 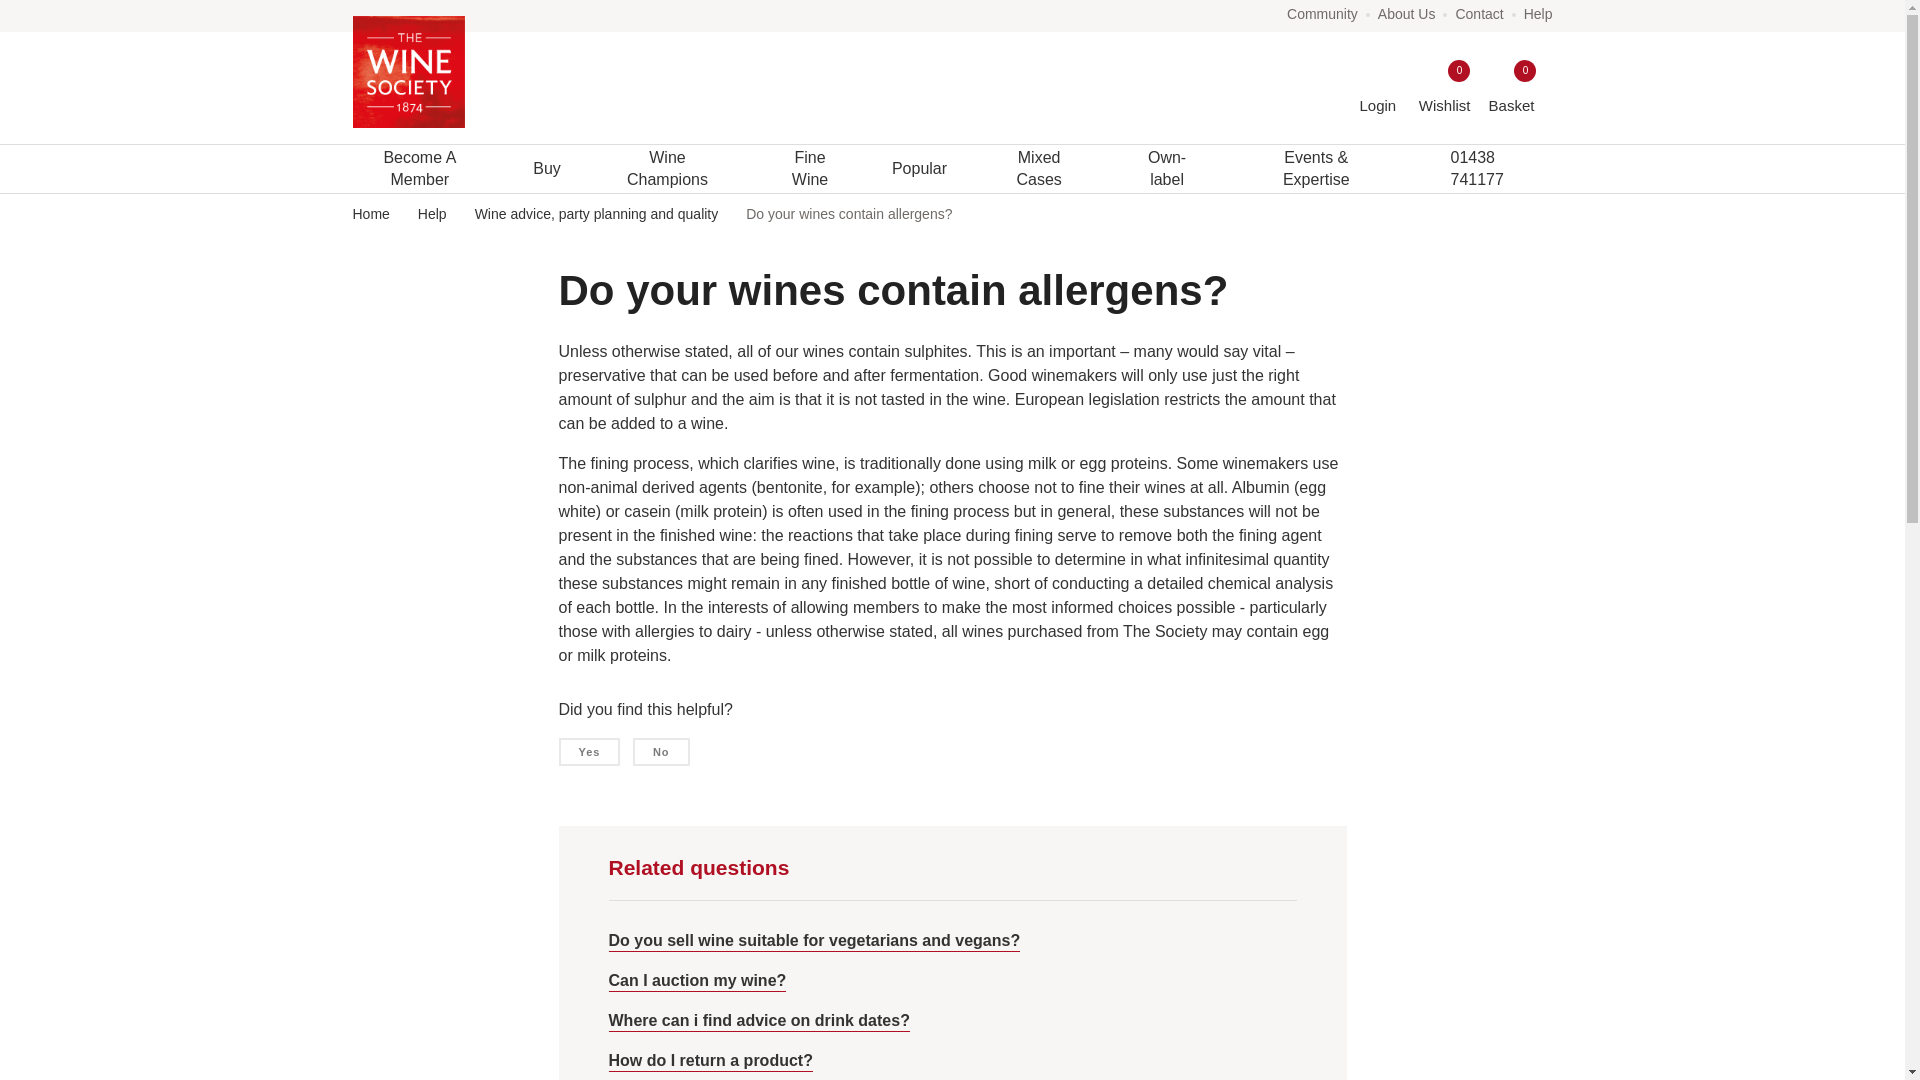 What do you see at coordinates (1378, 88) in the screenshot?
I see `Become A Member` at bounding box center [1378, 88].